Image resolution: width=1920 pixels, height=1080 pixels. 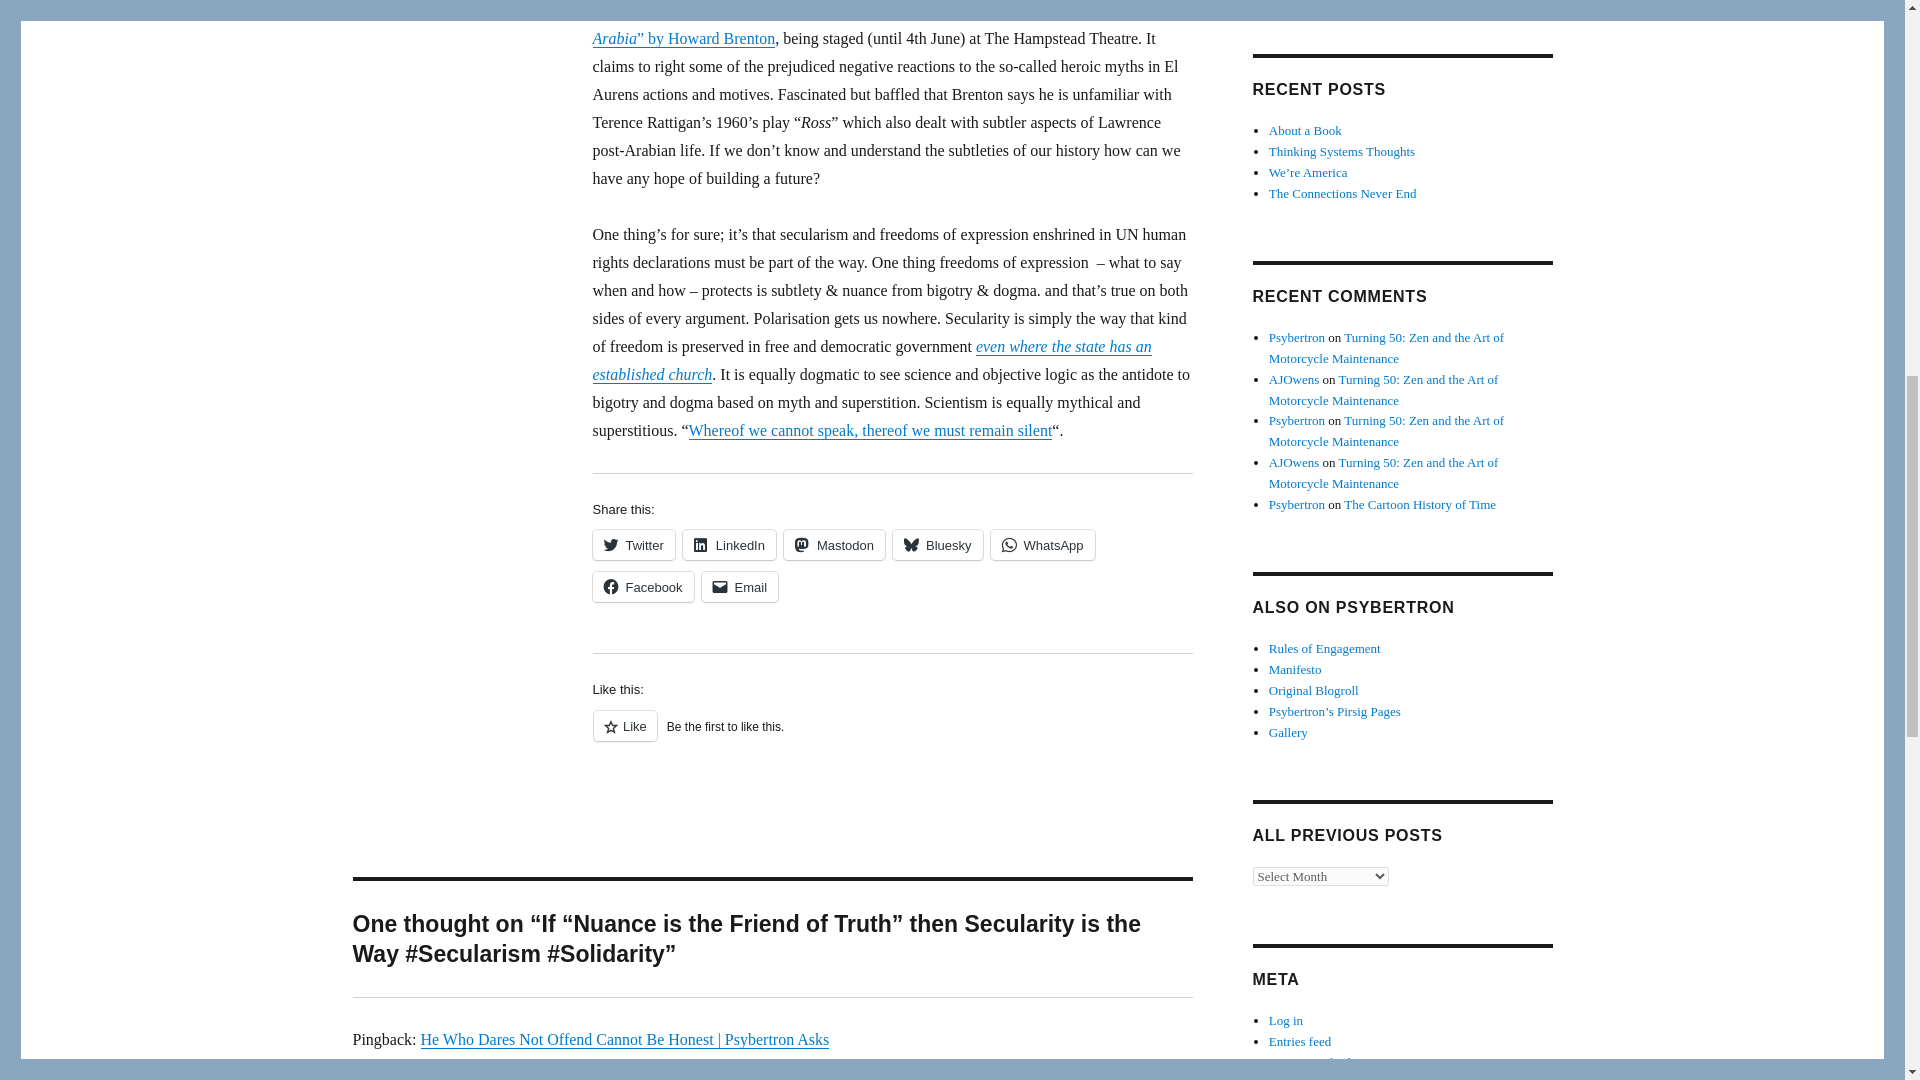 What do you see at coordinates (632, 545) in the screenshot?
I see `Twitter` at bounding box center [632, 545].